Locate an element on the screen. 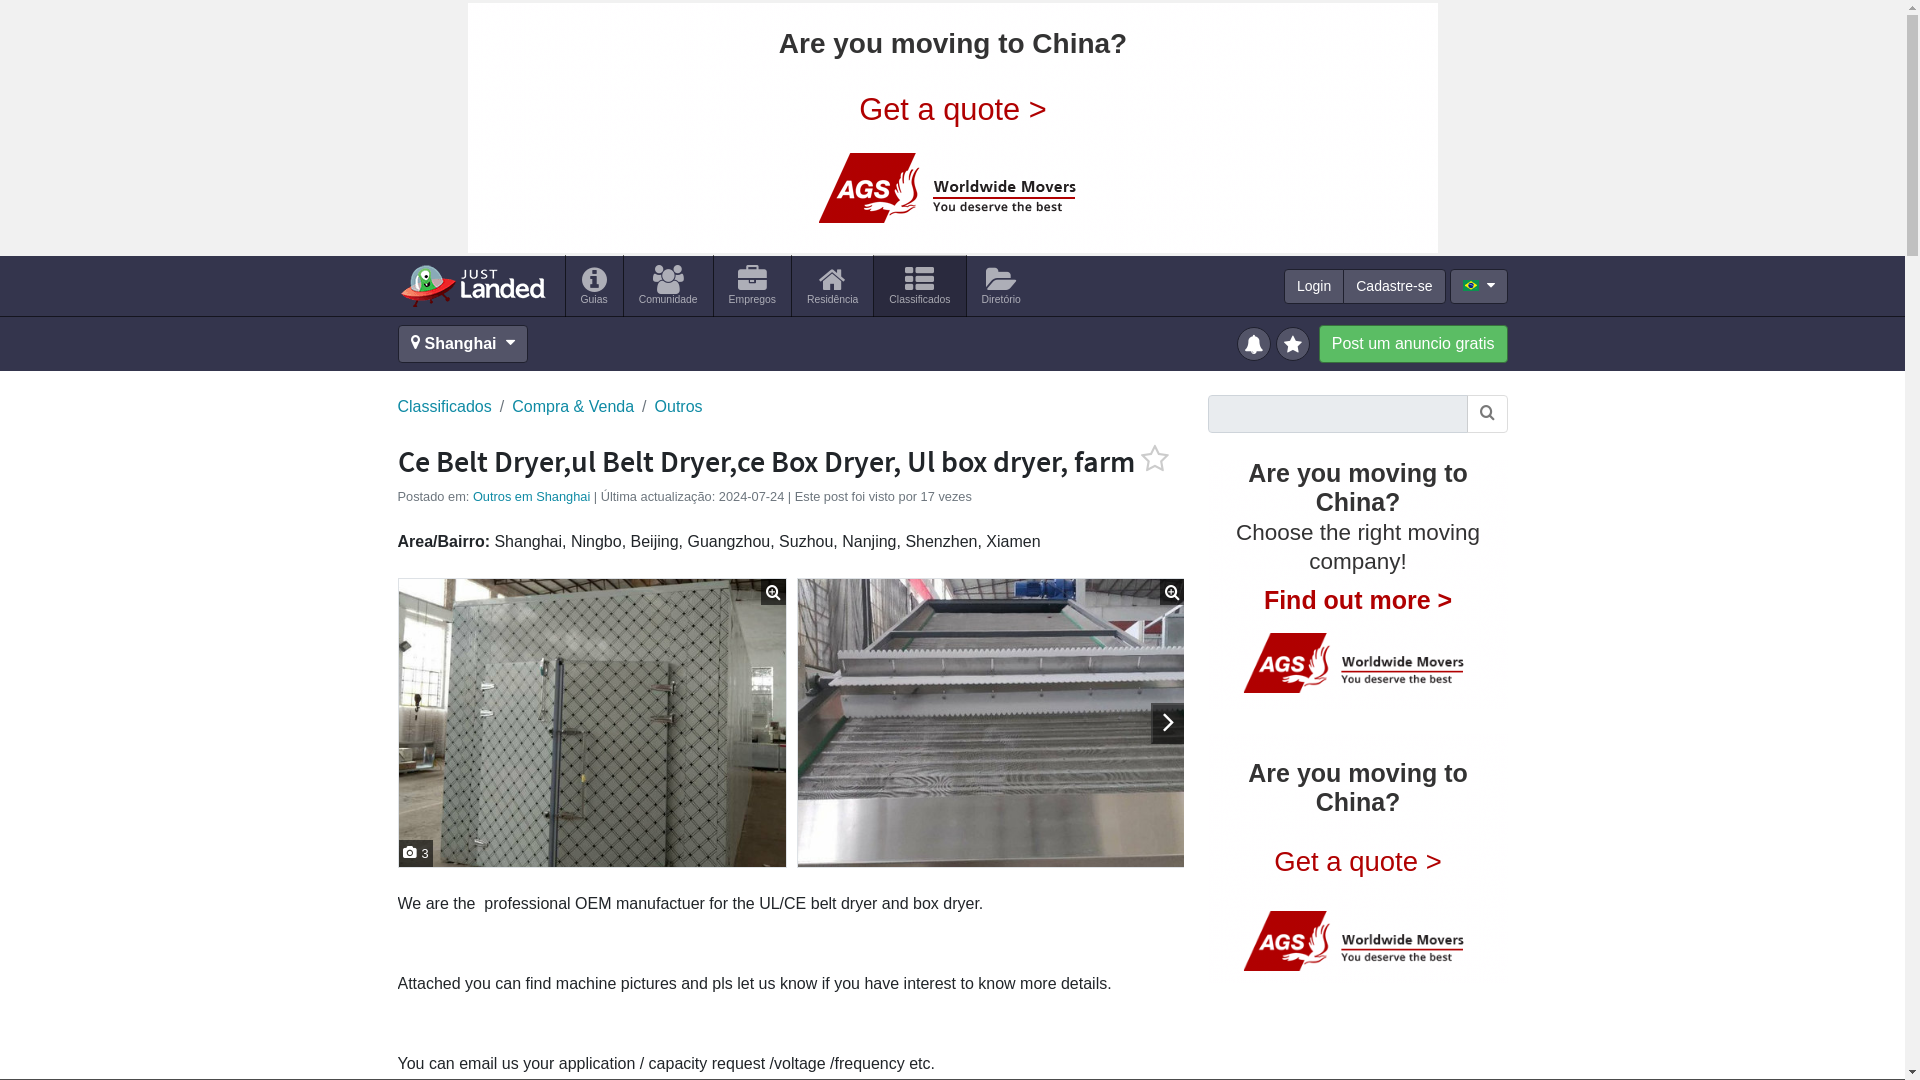 The width and height of the screenshot is (1920, 1080). Just Landed is located at coordinates (472, 285).